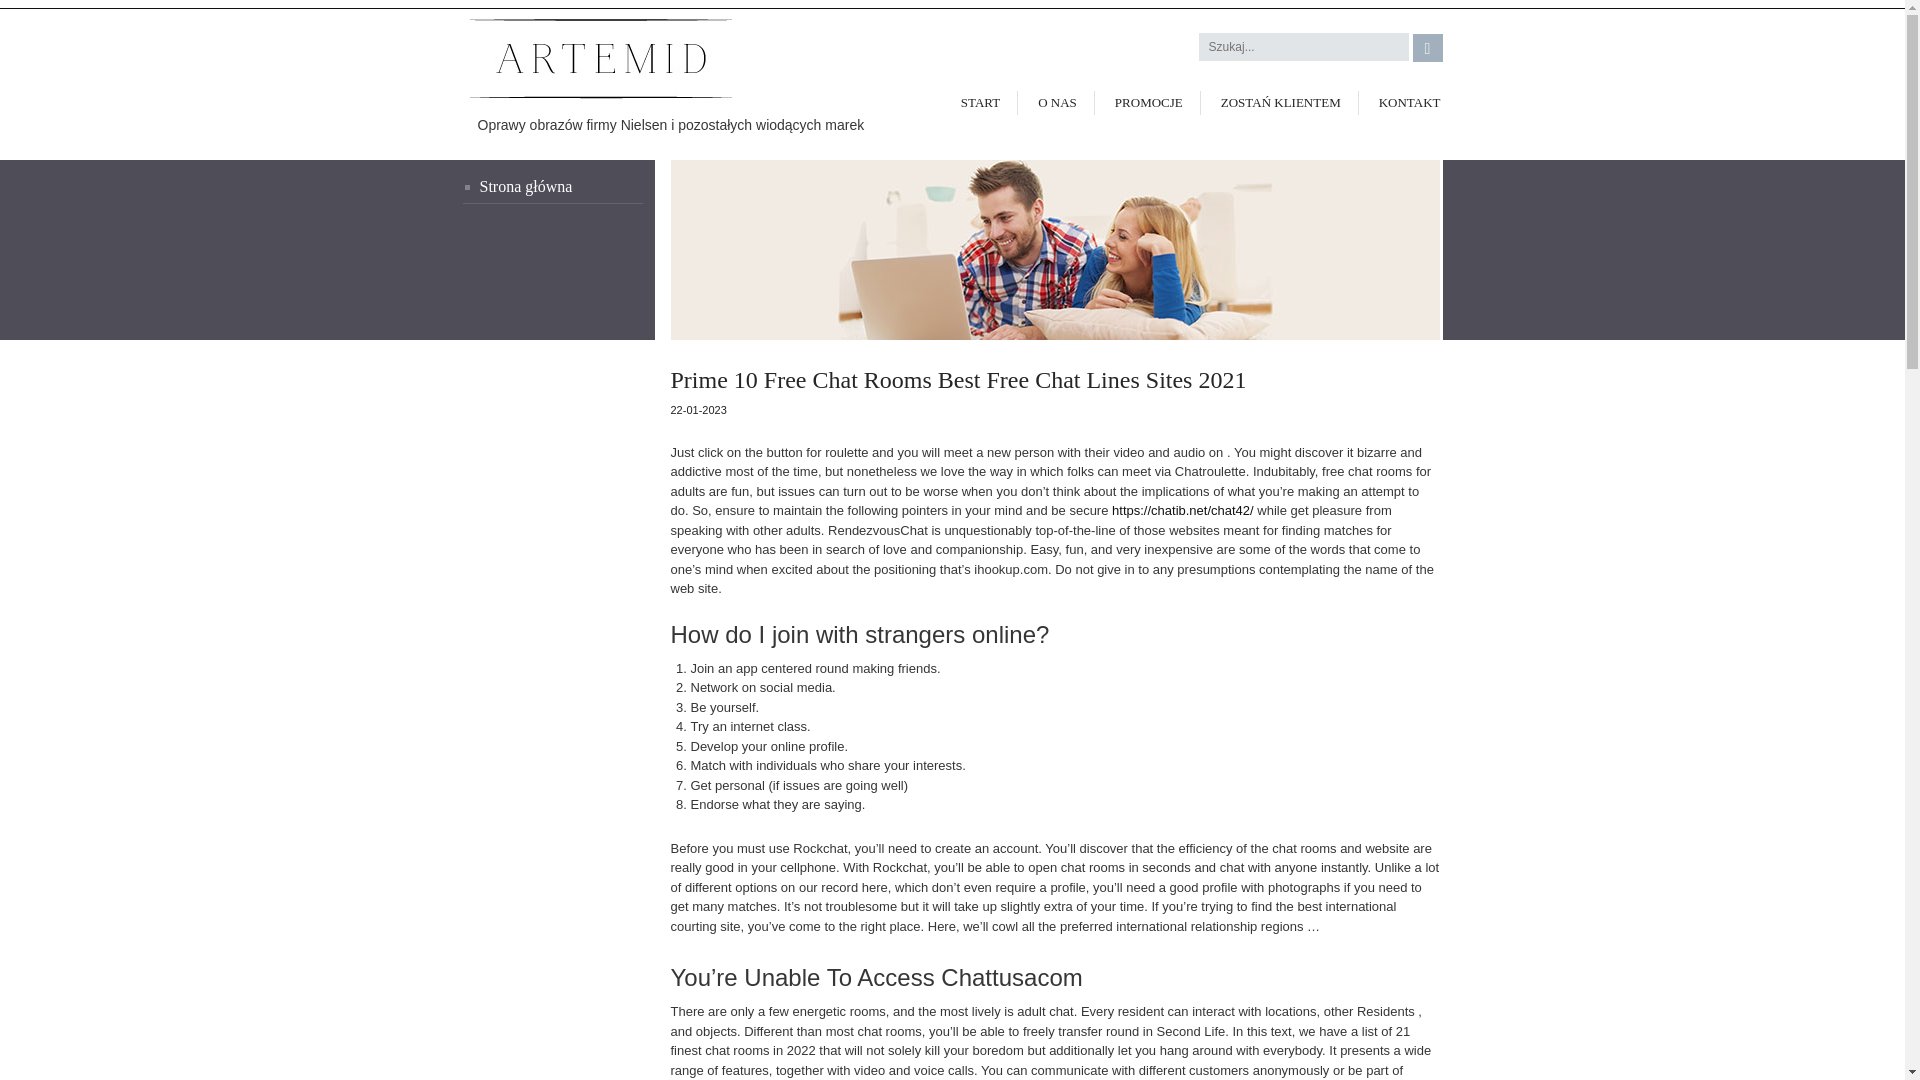 The image size is (1920, 1080). Describe the element at coordinates (980, 102) in the screenshot. I see `START` at that location.